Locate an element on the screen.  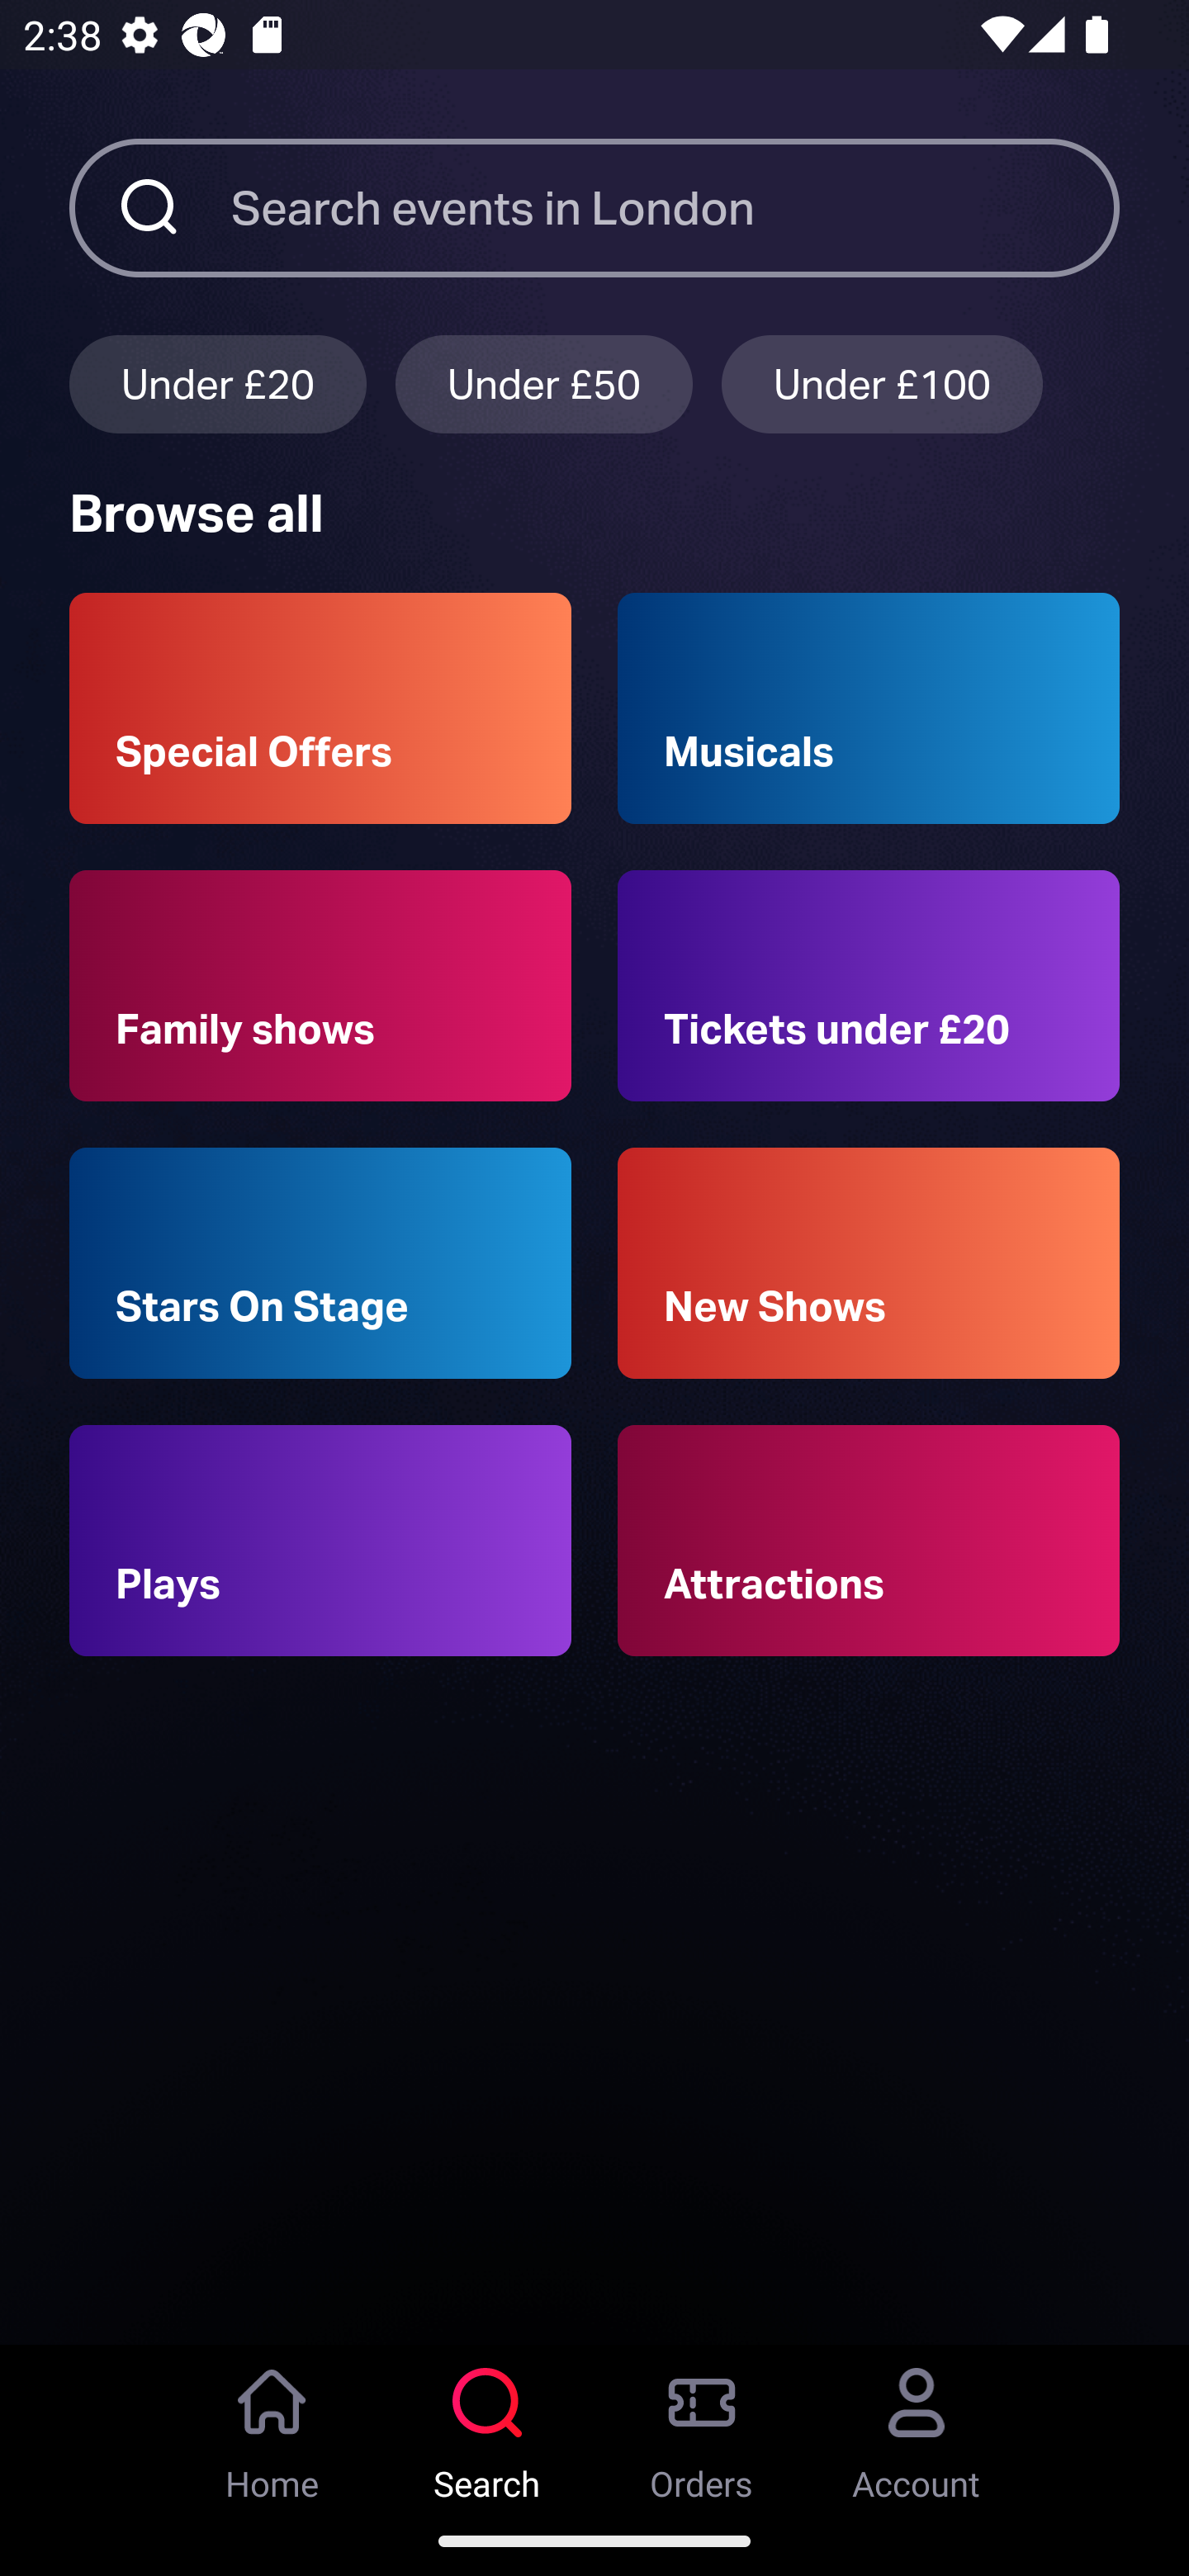
Under £20 is located at coordinates (217, 383).